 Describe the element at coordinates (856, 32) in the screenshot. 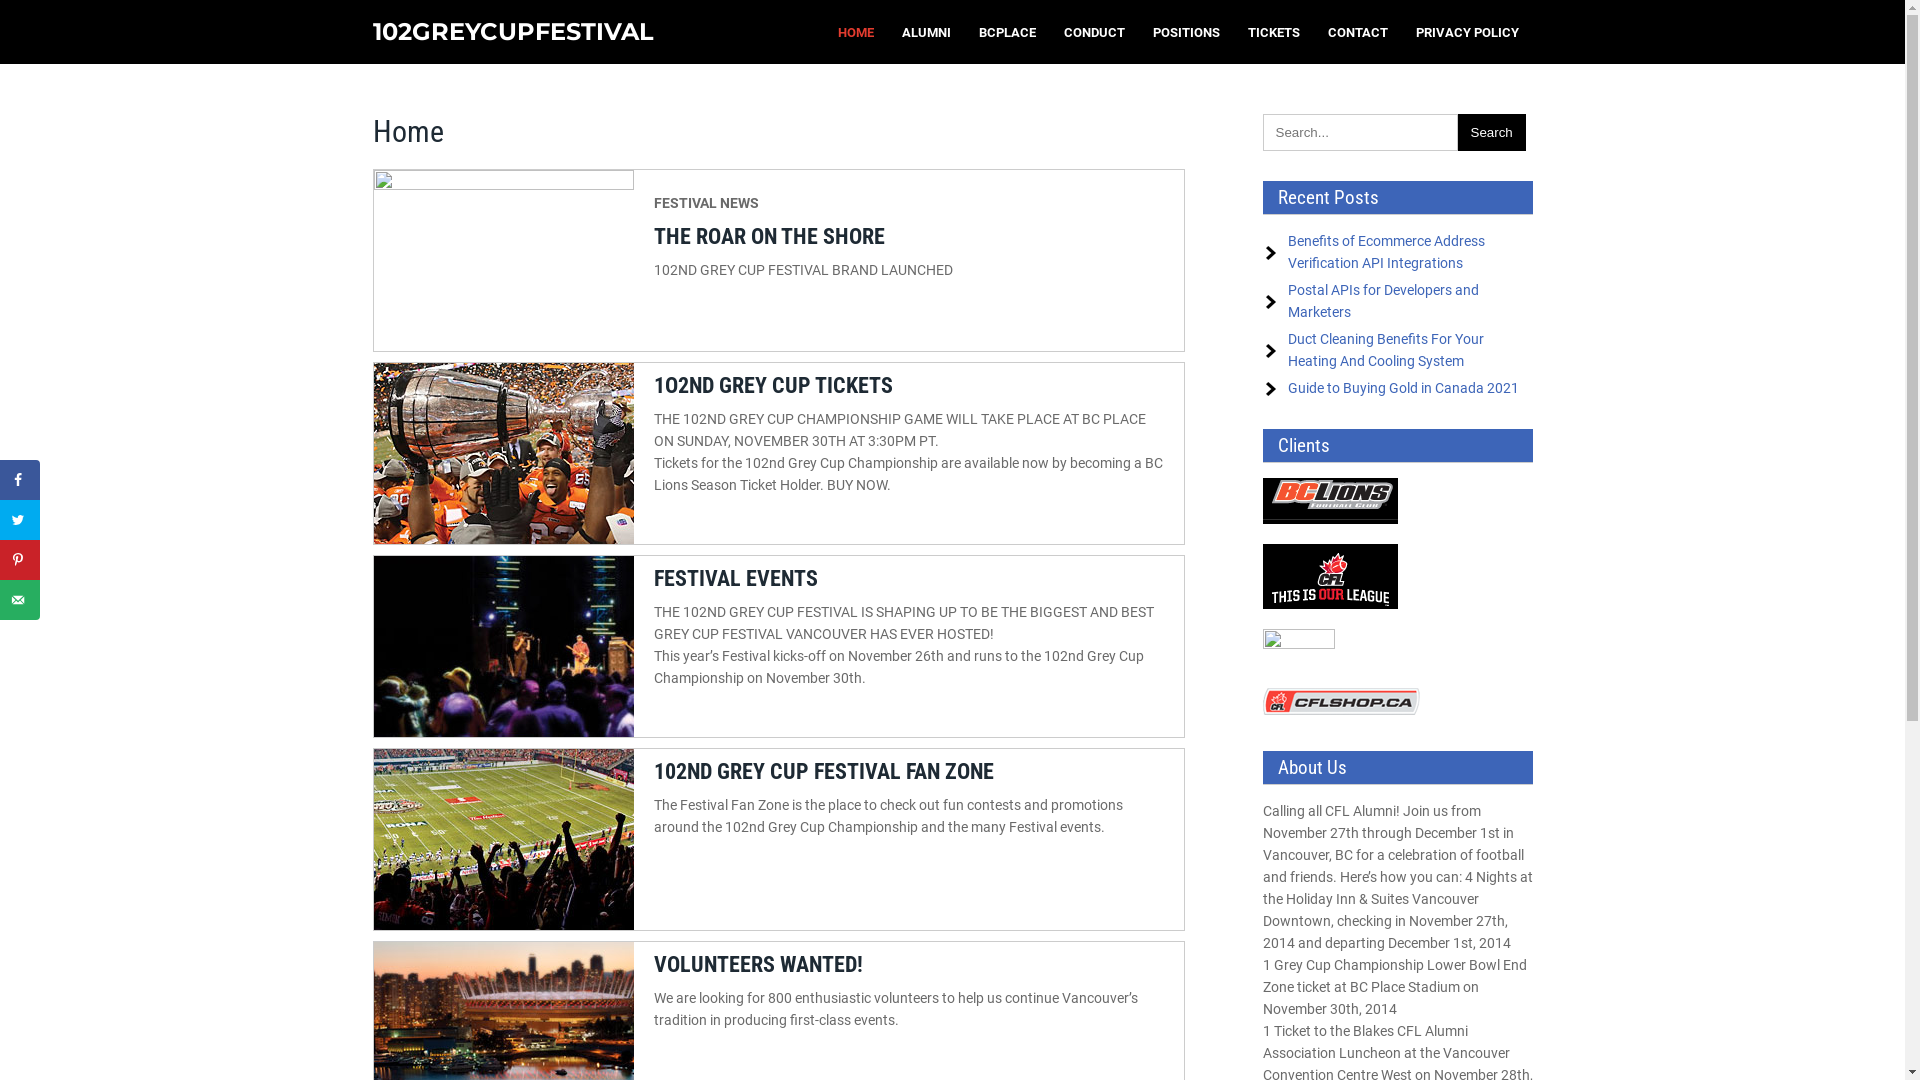

I see `HOME` at that location.